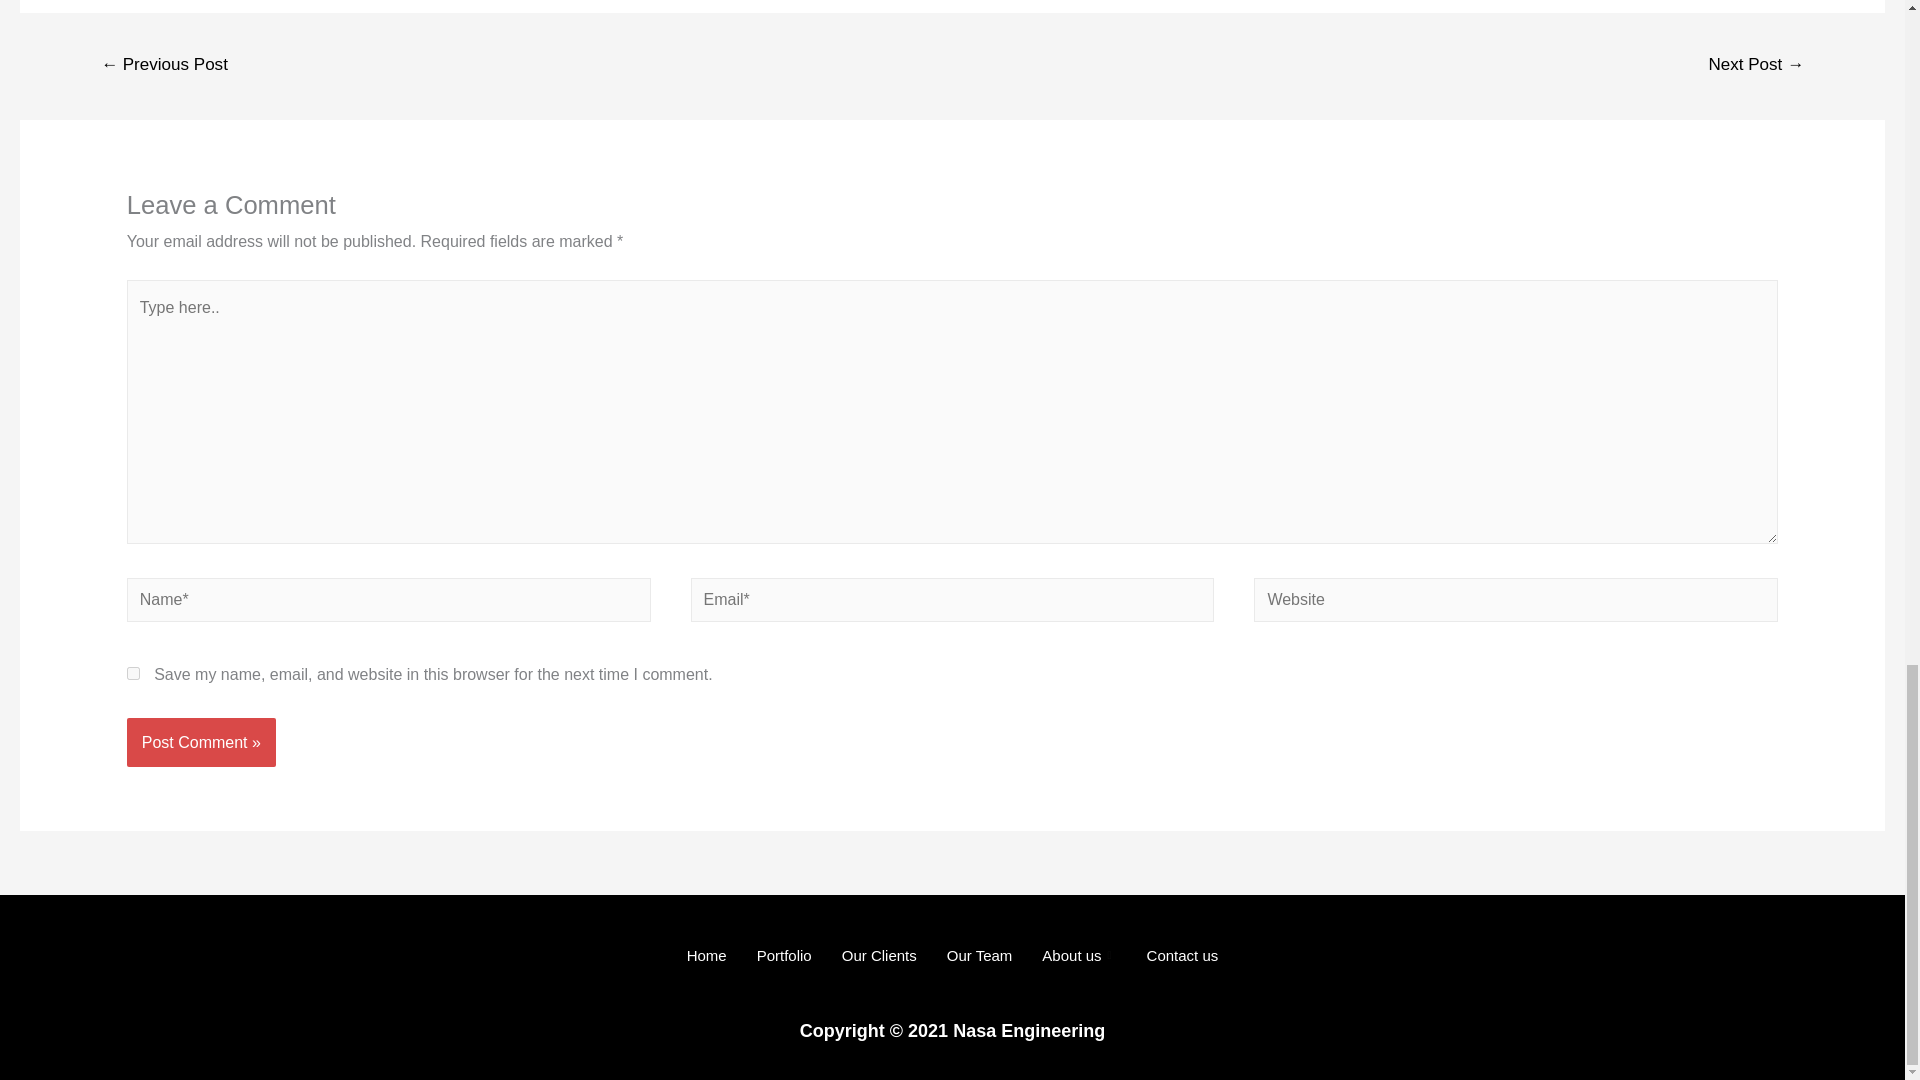 Image resolution: width=1920 pixels, height=1080 pixels. Describe the element at coordinates (133, 674) in the screenshot. I see `yes` at that location.